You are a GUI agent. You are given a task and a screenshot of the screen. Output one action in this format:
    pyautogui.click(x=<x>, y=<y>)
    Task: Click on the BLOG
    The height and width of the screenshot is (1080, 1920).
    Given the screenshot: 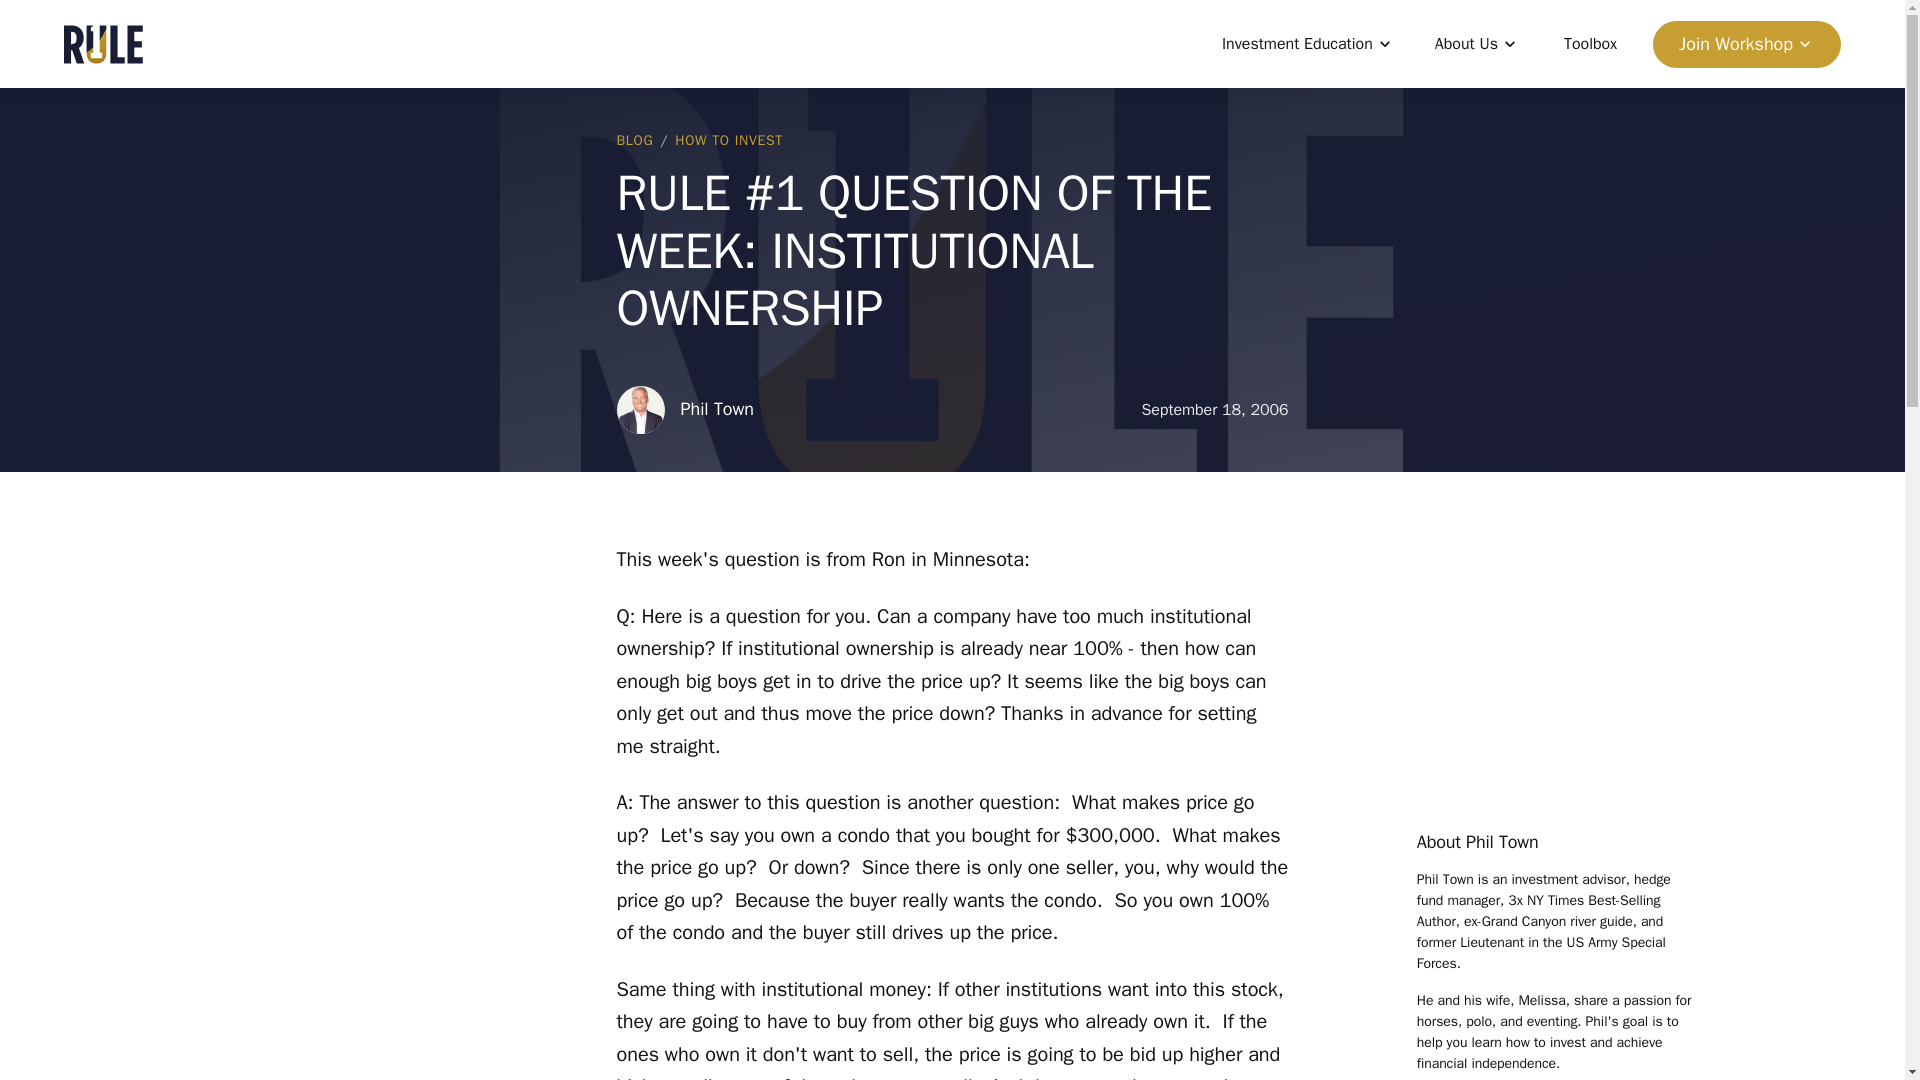 What is the action you would take?
    pyautogui.click(x=634, y=140)
    